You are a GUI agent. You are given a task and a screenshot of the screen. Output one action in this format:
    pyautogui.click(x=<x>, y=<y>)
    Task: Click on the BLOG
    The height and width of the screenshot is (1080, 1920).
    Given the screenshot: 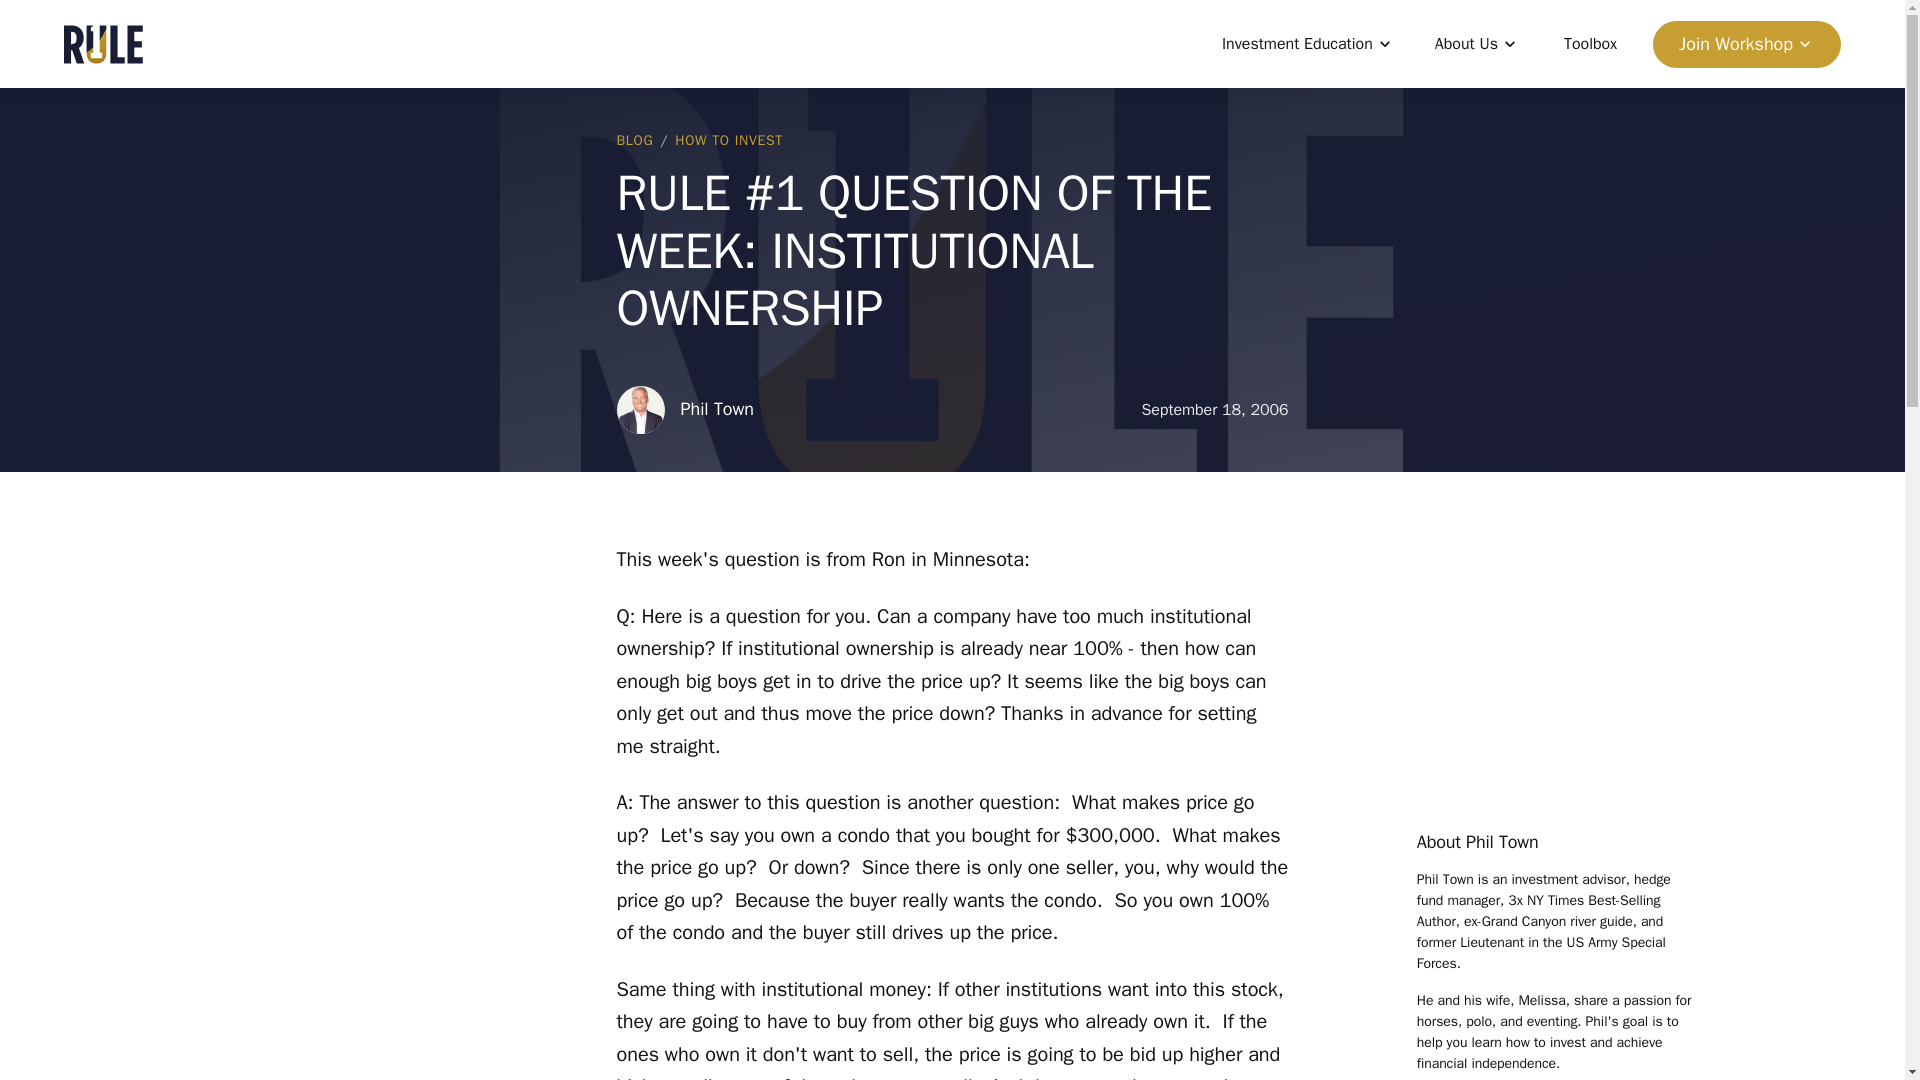 What is the action you would take?
    pyautogui.click(x=634, y=140)
    